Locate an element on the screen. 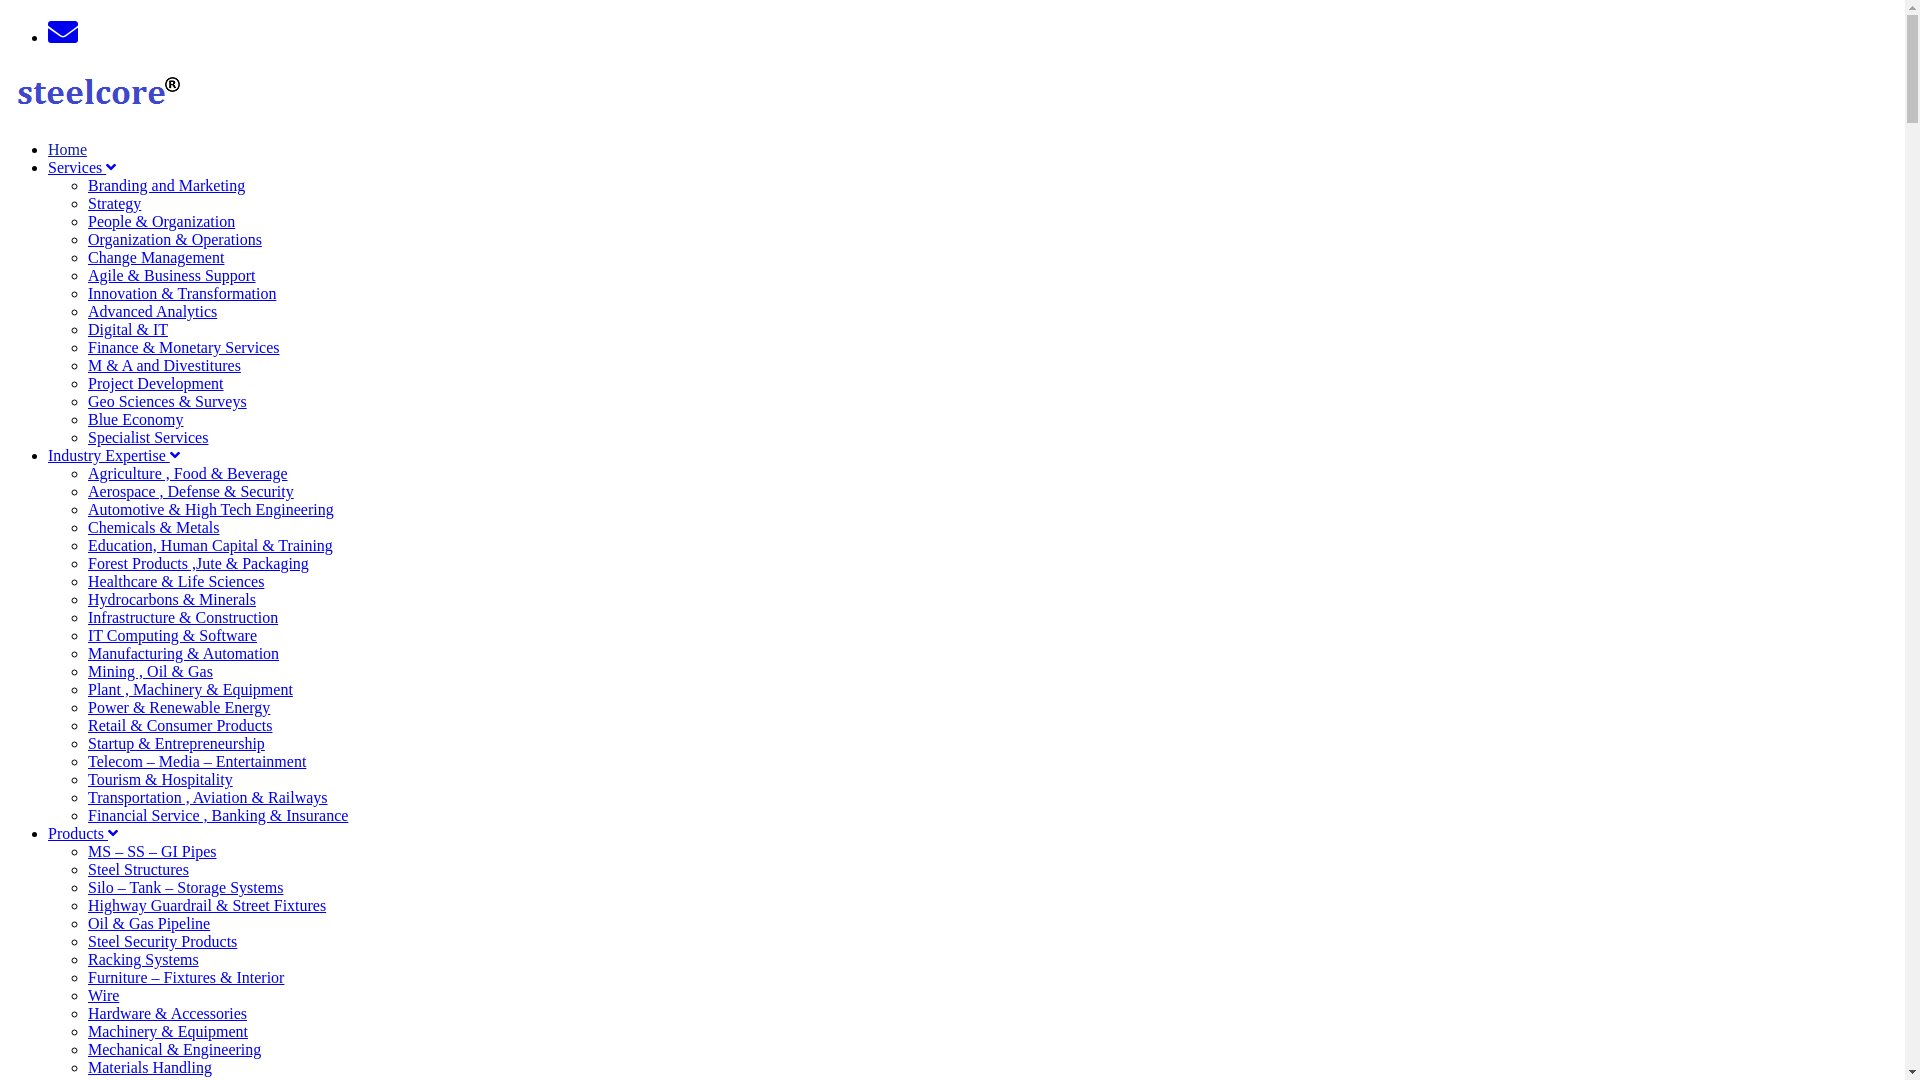 This screenshot has height=1080, width=1920. Wire is located at coordinates (104, 996).